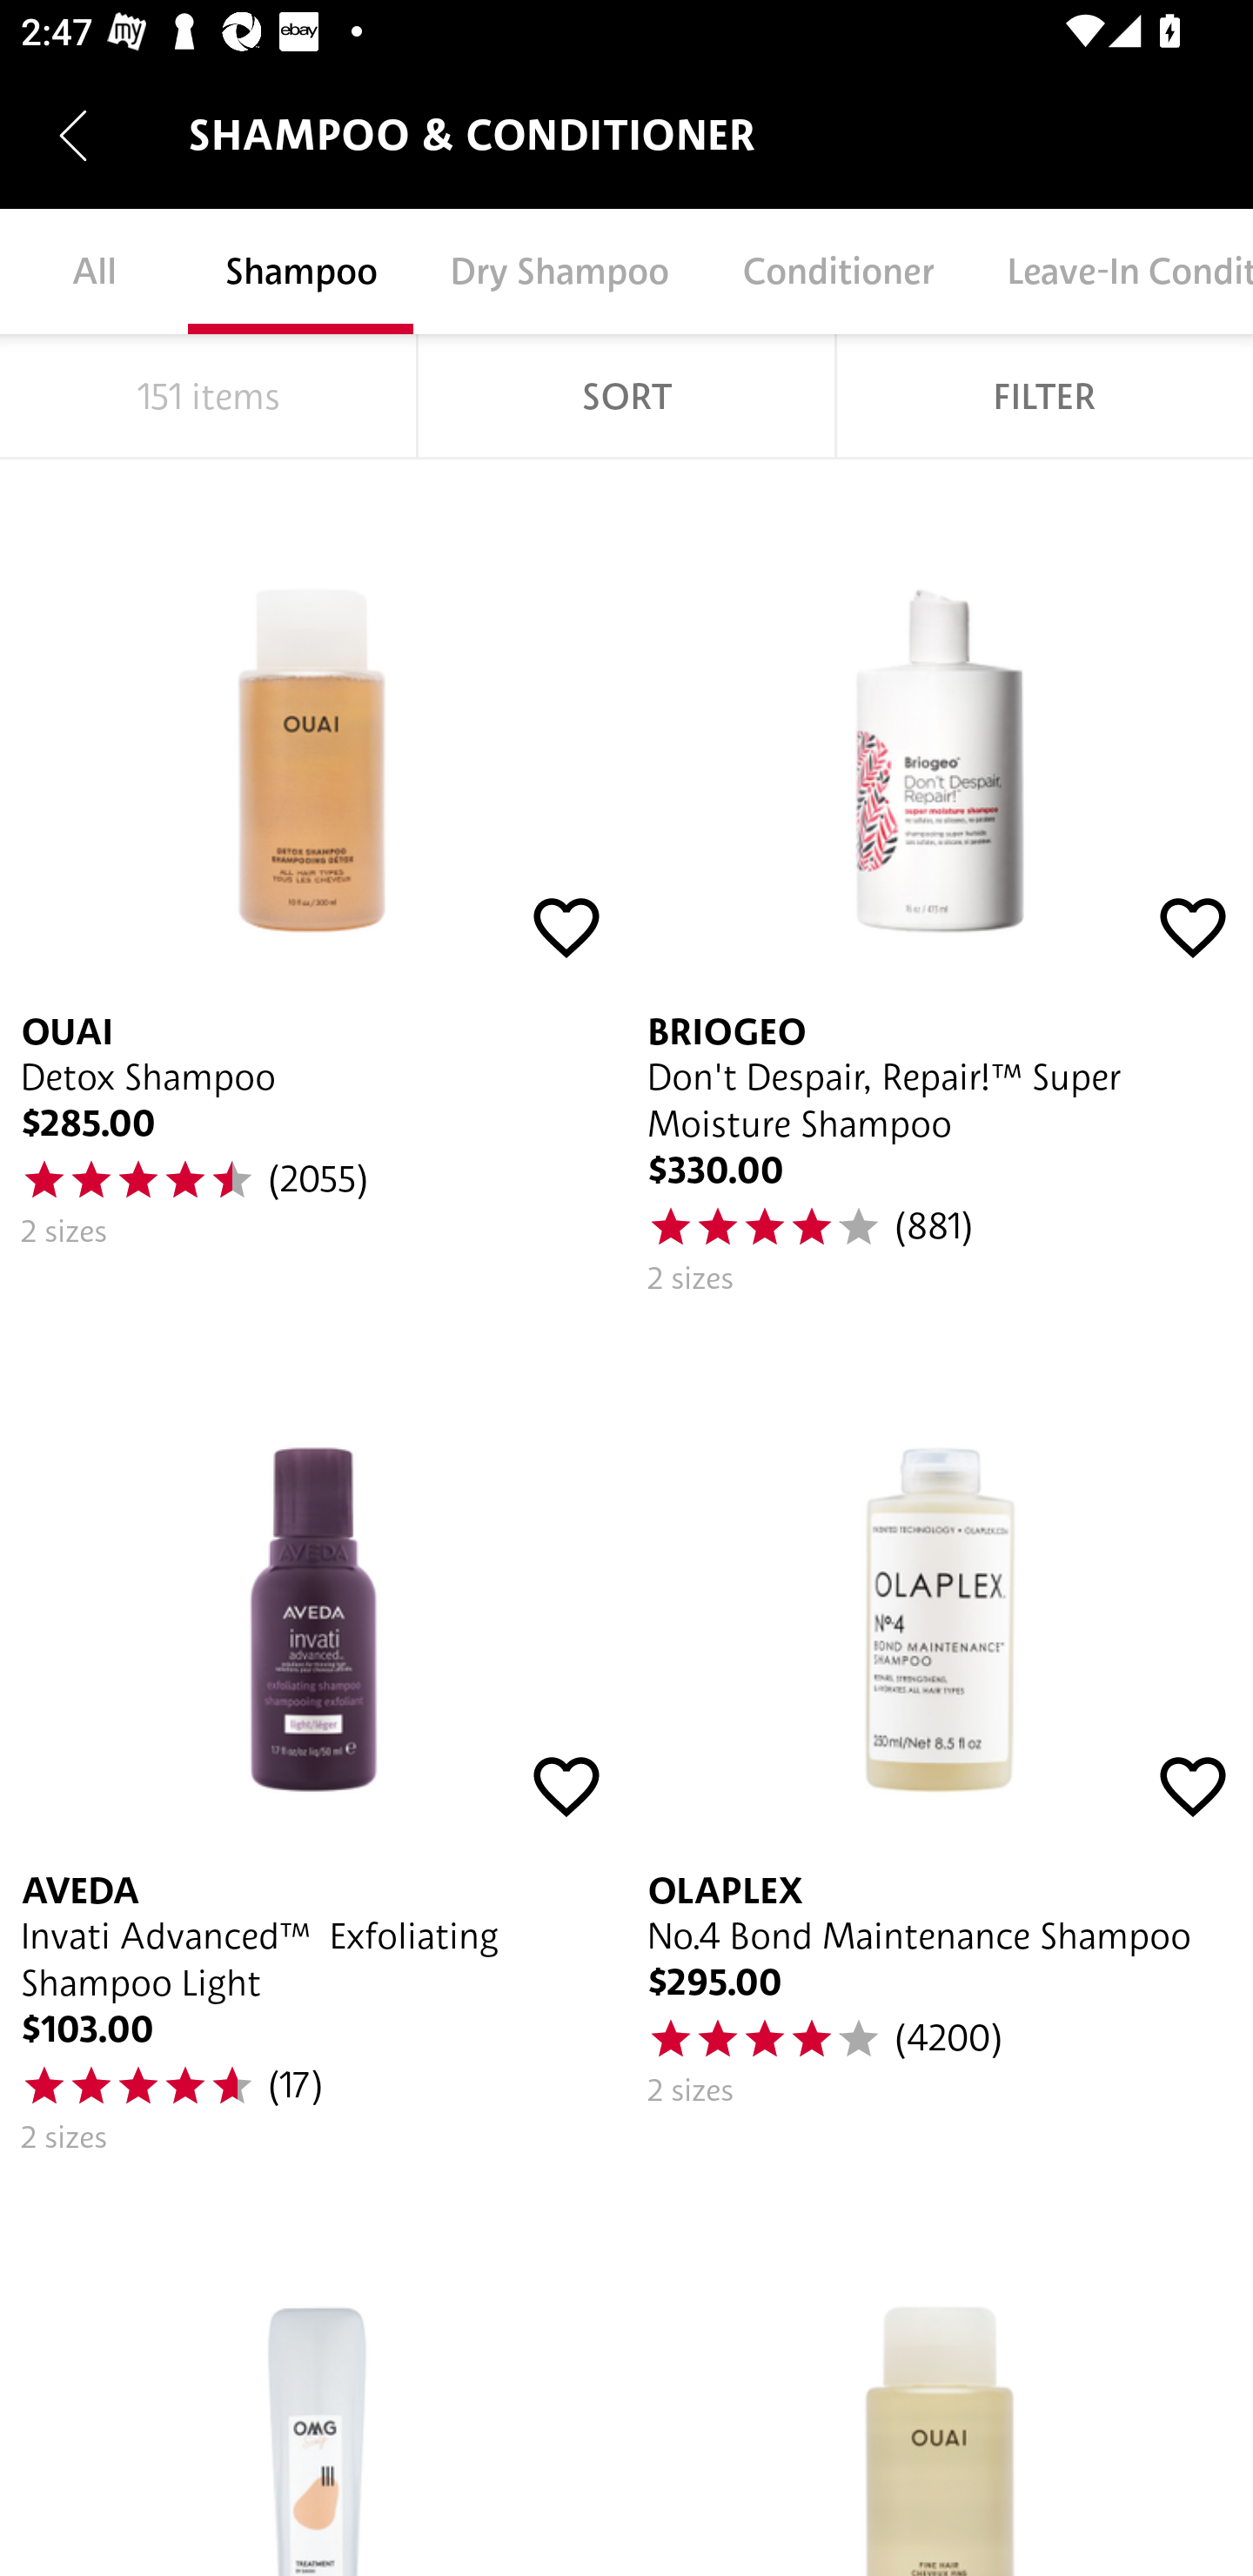  I want to click on All, so click(94, 272).